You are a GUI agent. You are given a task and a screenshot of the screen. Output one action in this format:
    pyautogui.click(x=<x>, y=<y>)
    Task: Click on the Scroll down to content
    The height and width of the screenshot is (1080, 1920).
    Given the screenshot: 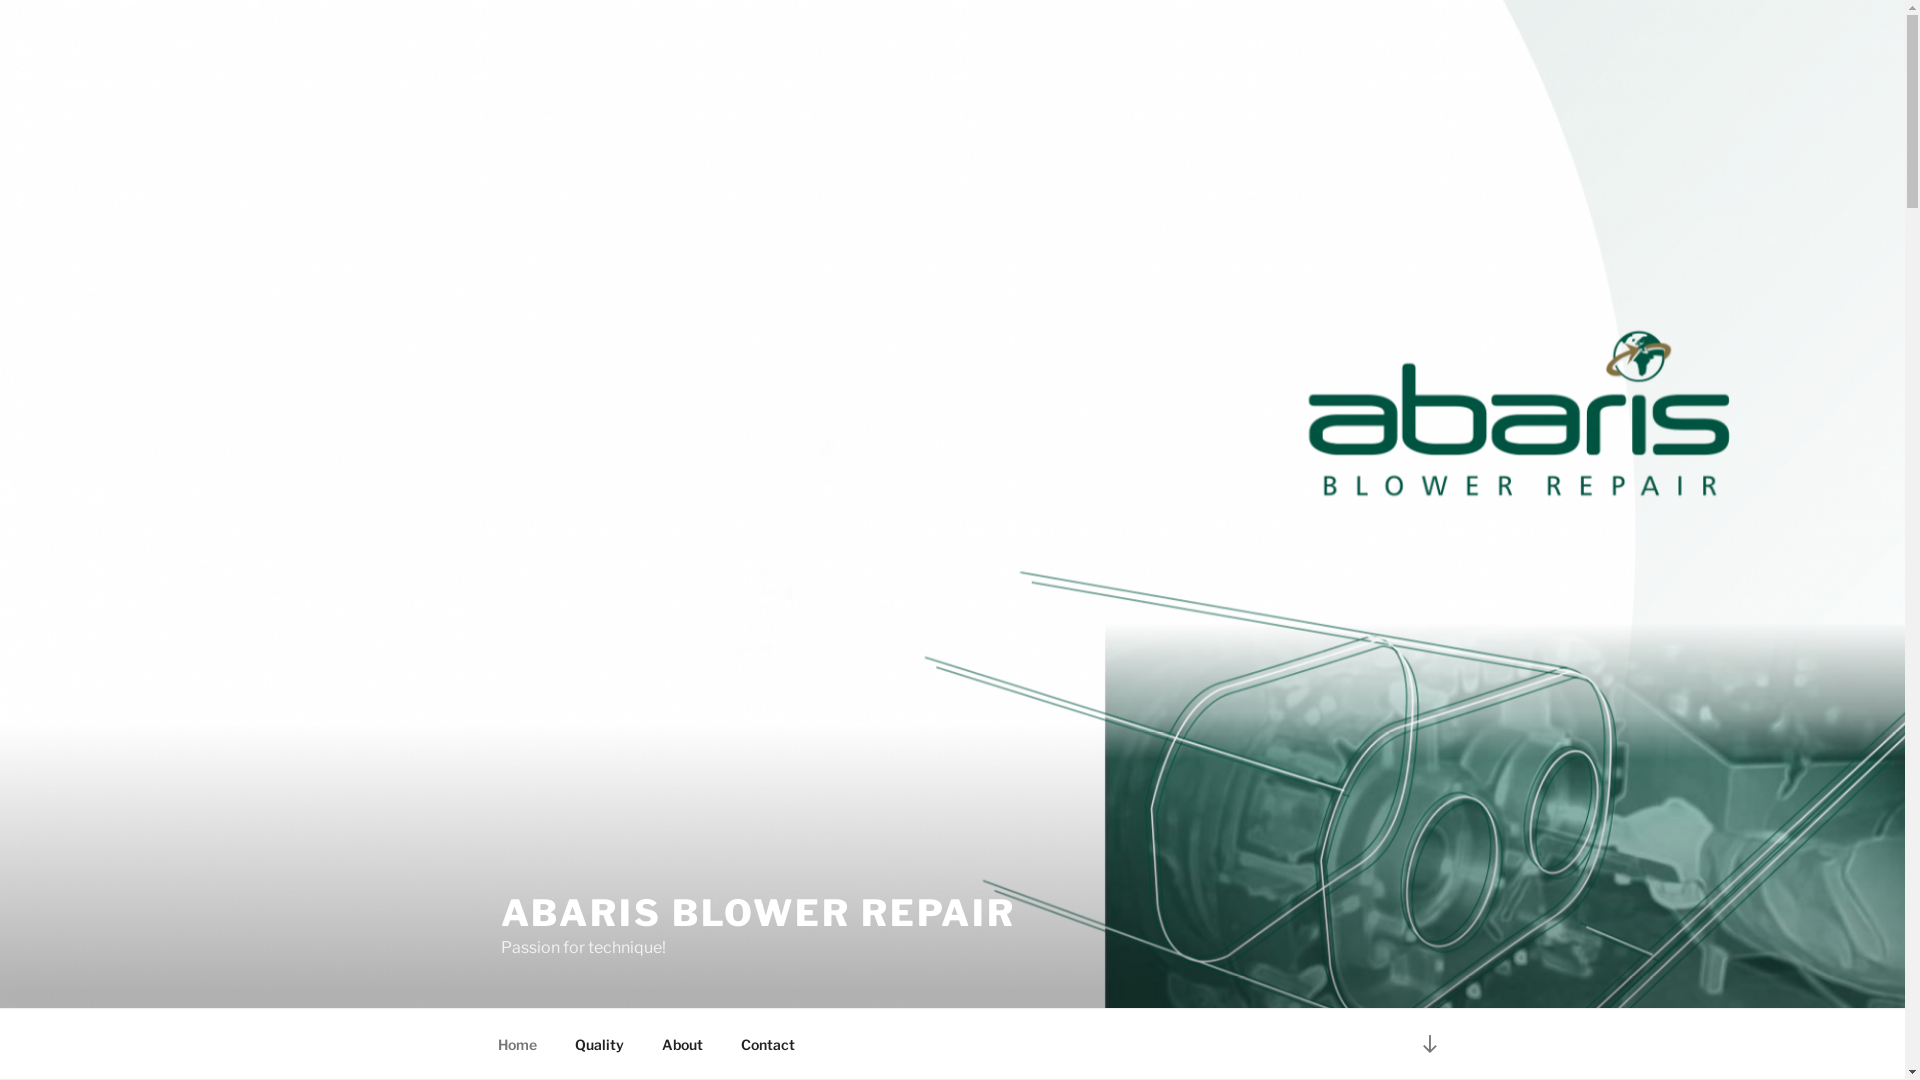 What is the action you would take?
    pyautogui.click(x=1429, y=1044)
    